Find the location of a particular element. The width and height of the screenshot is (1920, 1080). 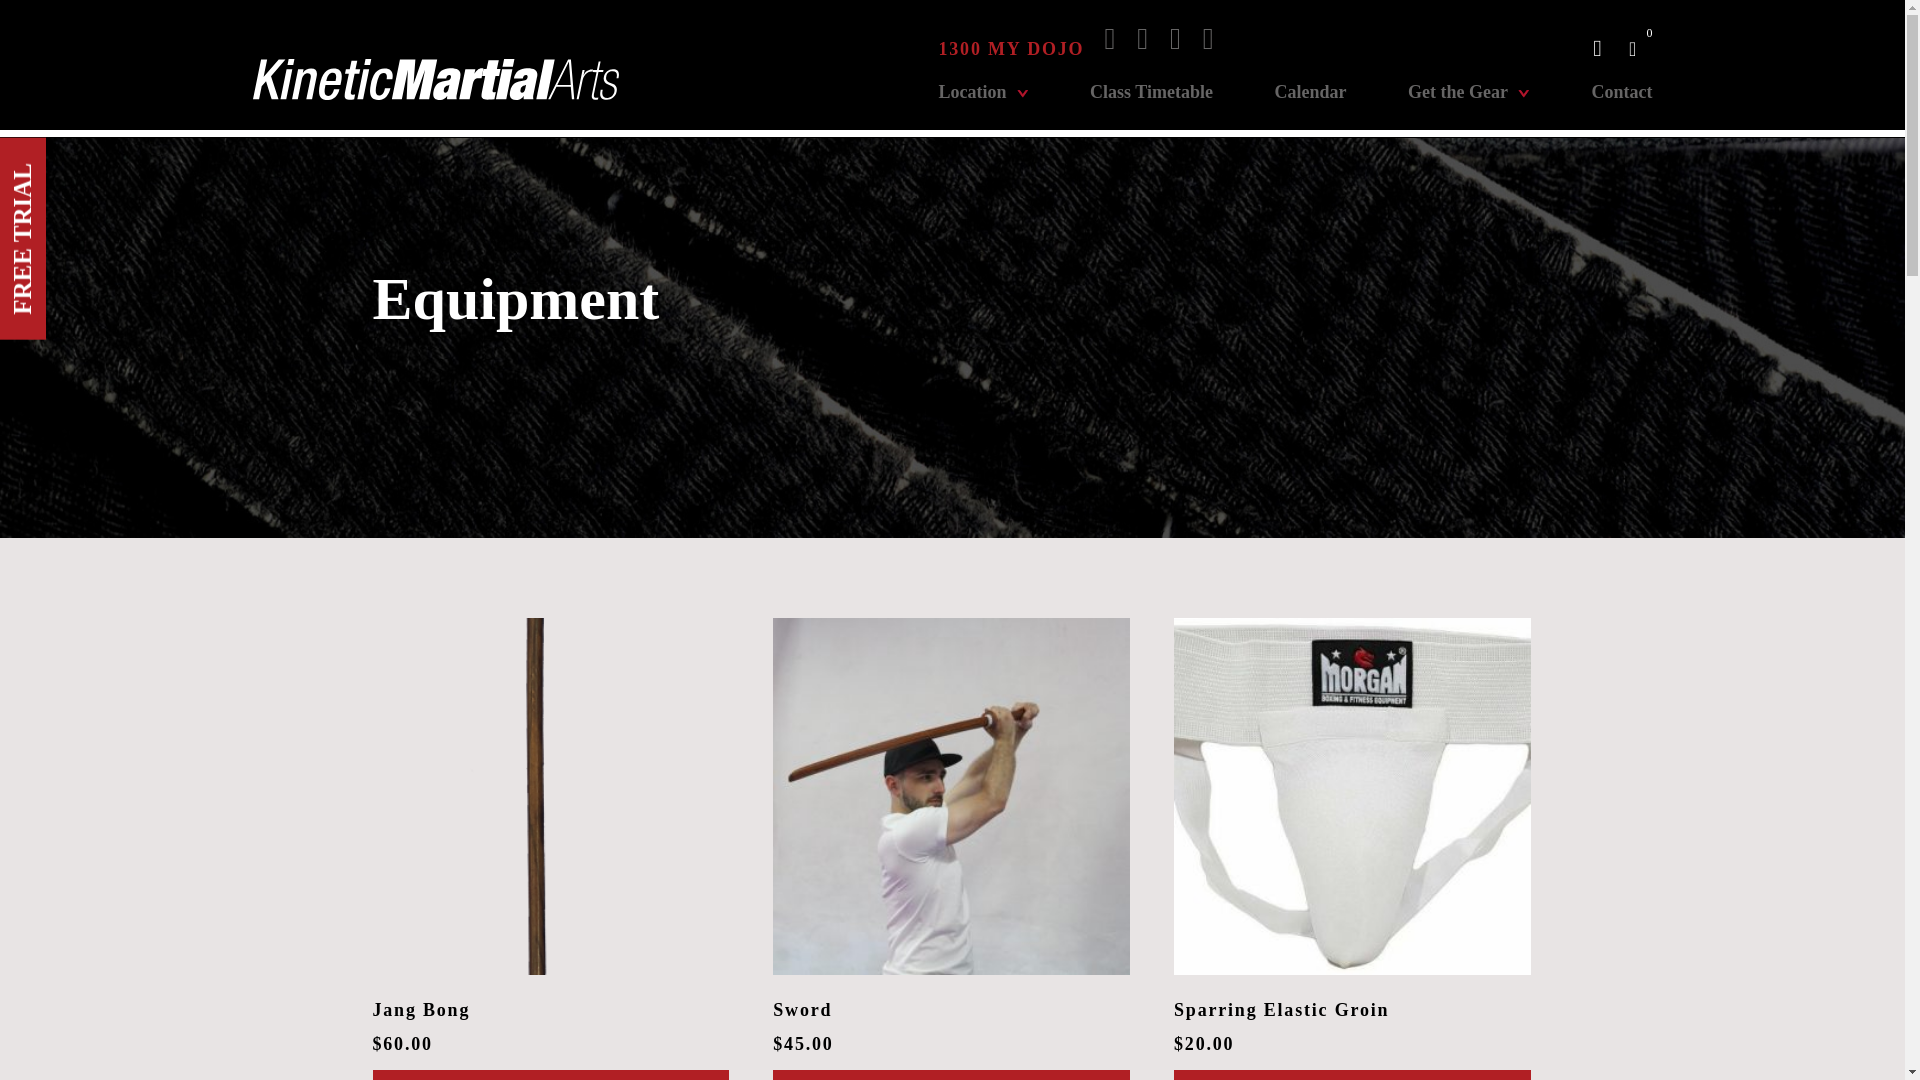

Contact is located at coordinates (1621, 105).